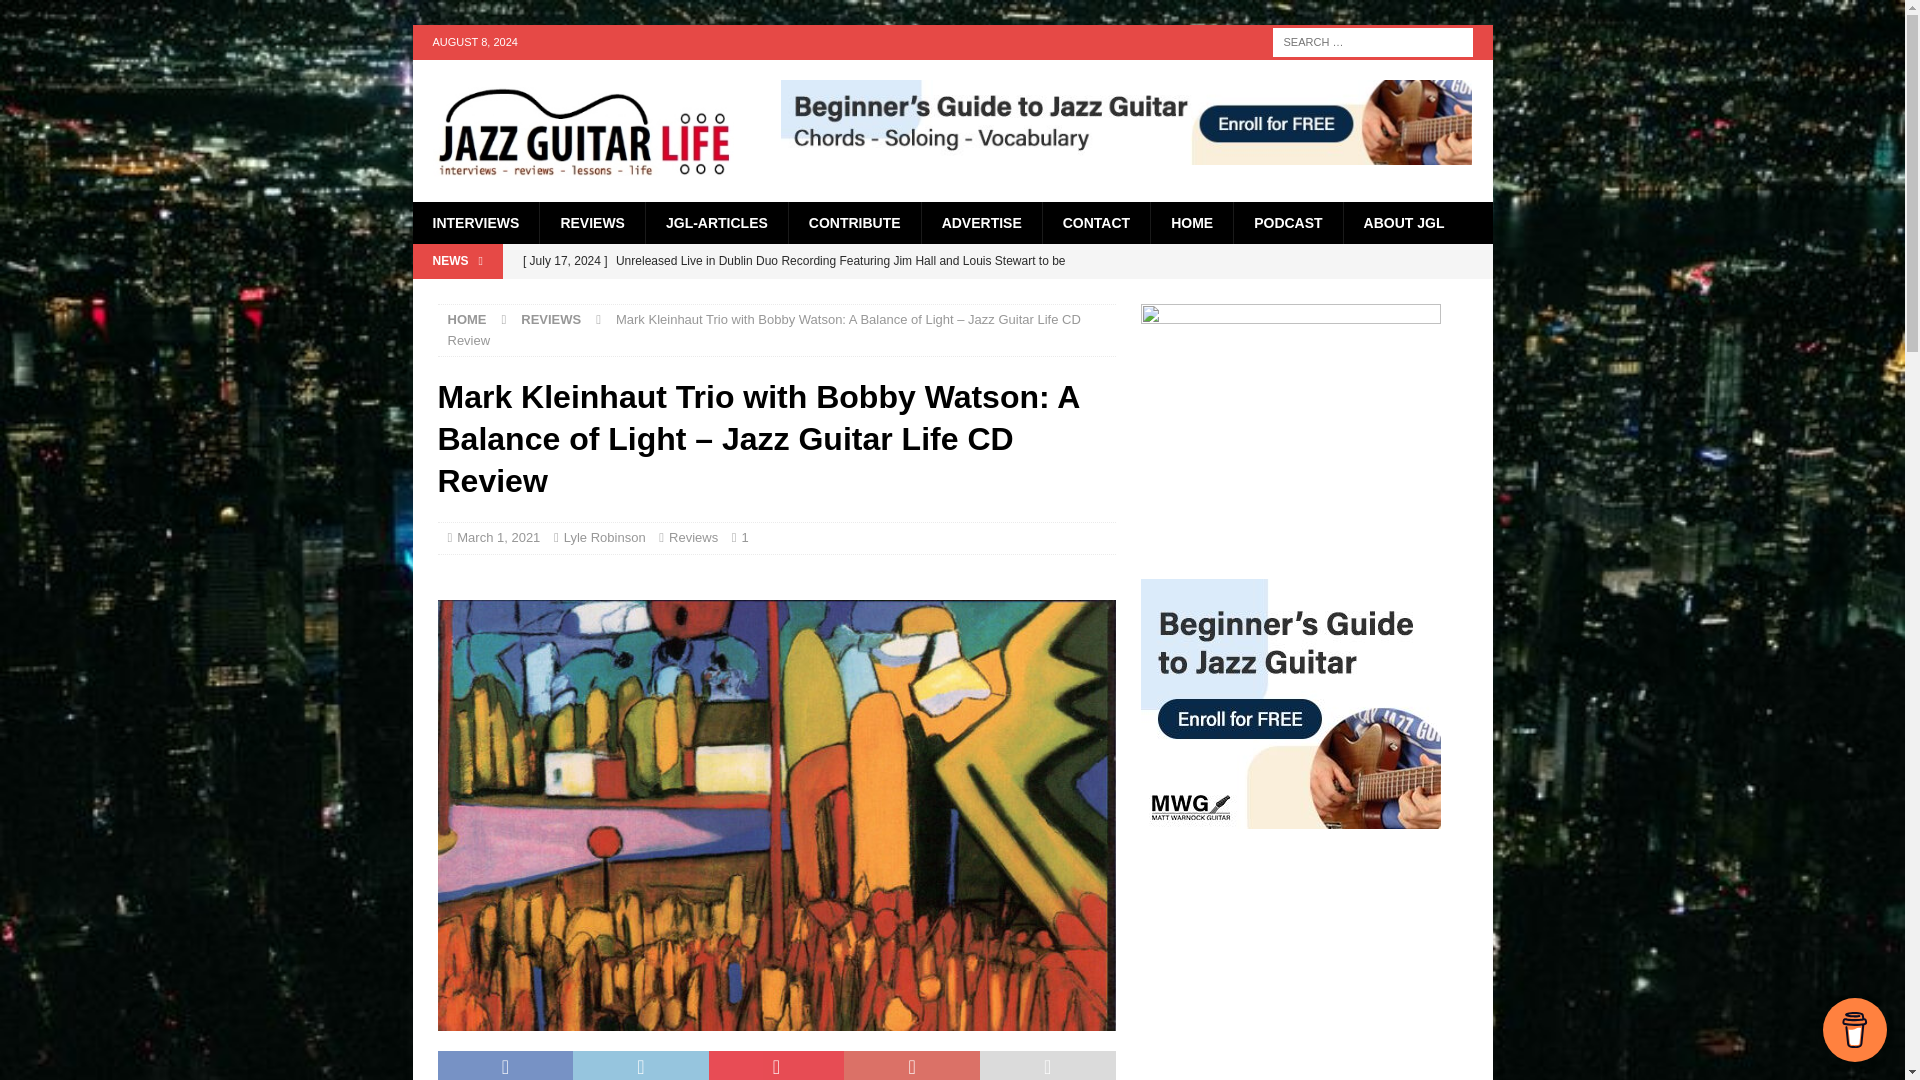  What do you see at coordinates (1403, 222) in the screenshot?
I see `ABOUT JGL` at bounding box center [1403, 222].